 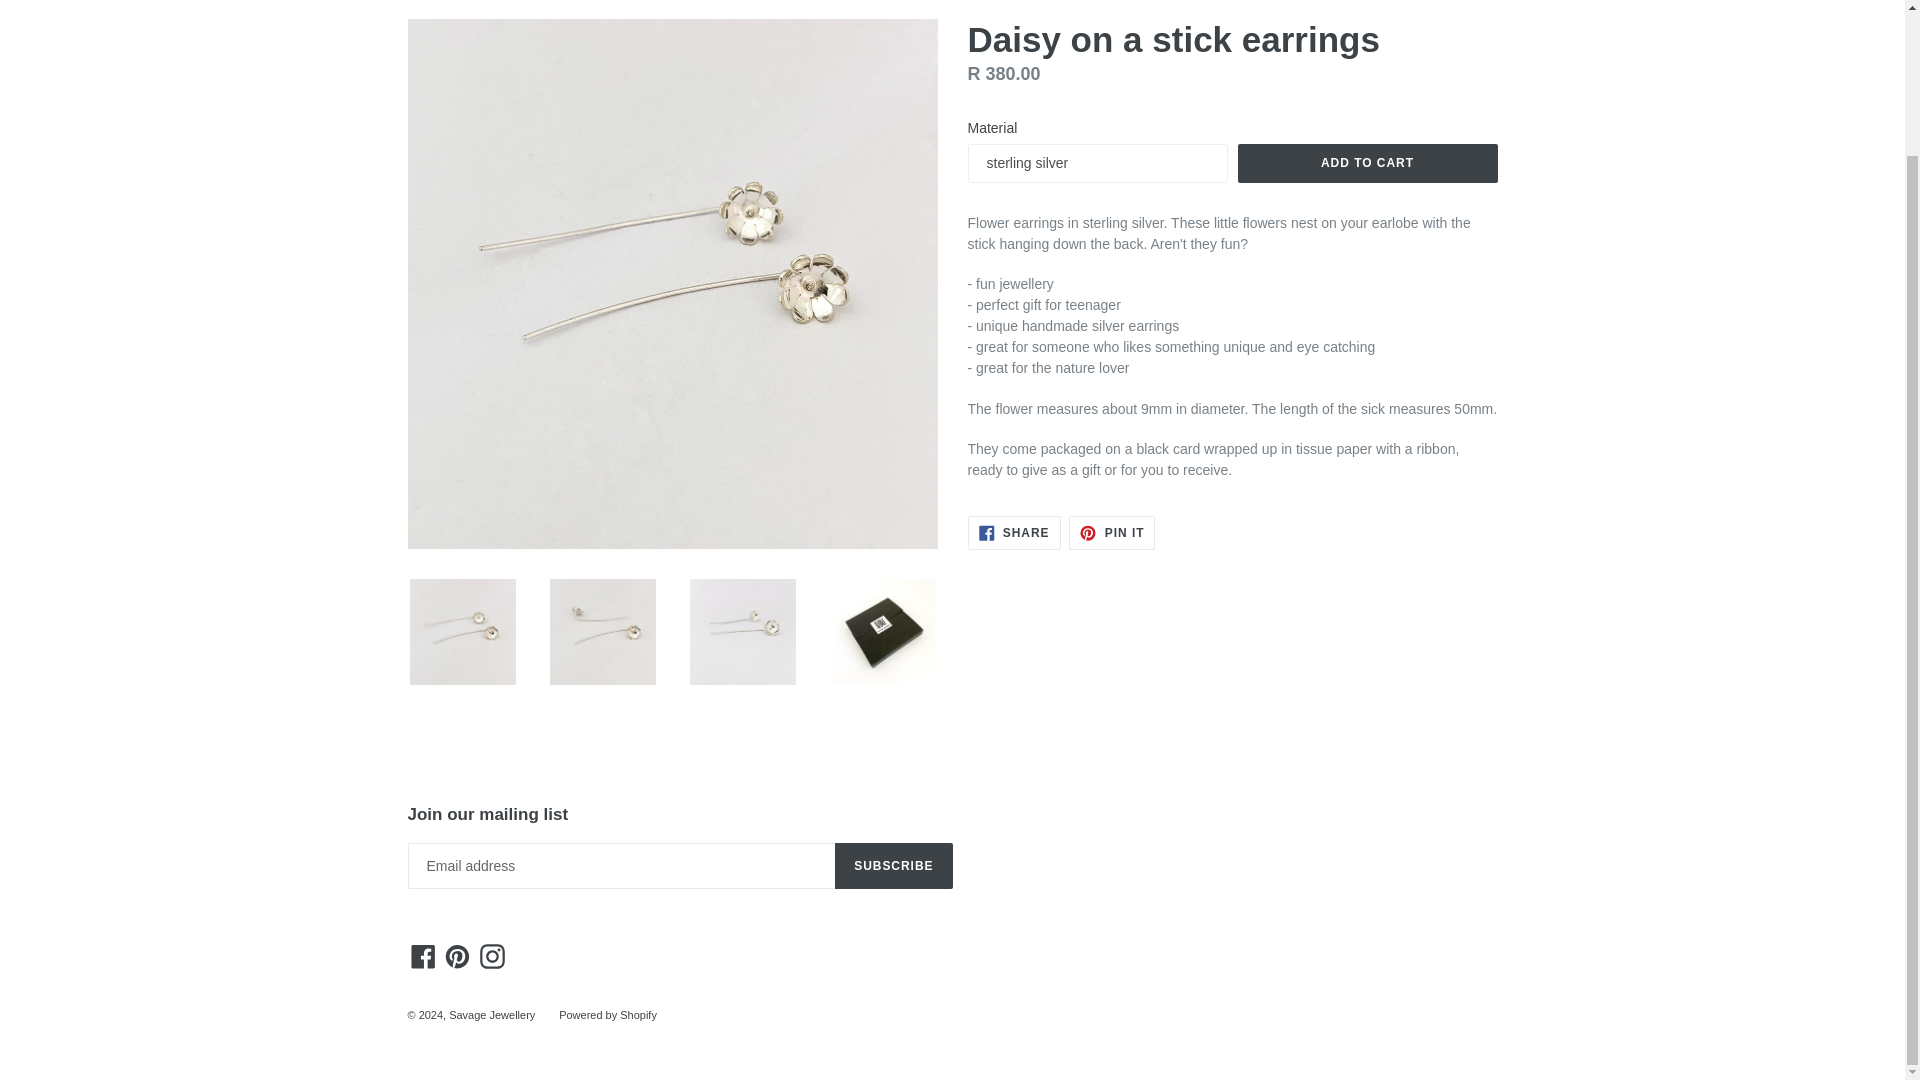 What do you see at coordinates (492, 956) in the screenshot?
I see `Savage Jewellery on Instagram` at bounding box center [492, 956].